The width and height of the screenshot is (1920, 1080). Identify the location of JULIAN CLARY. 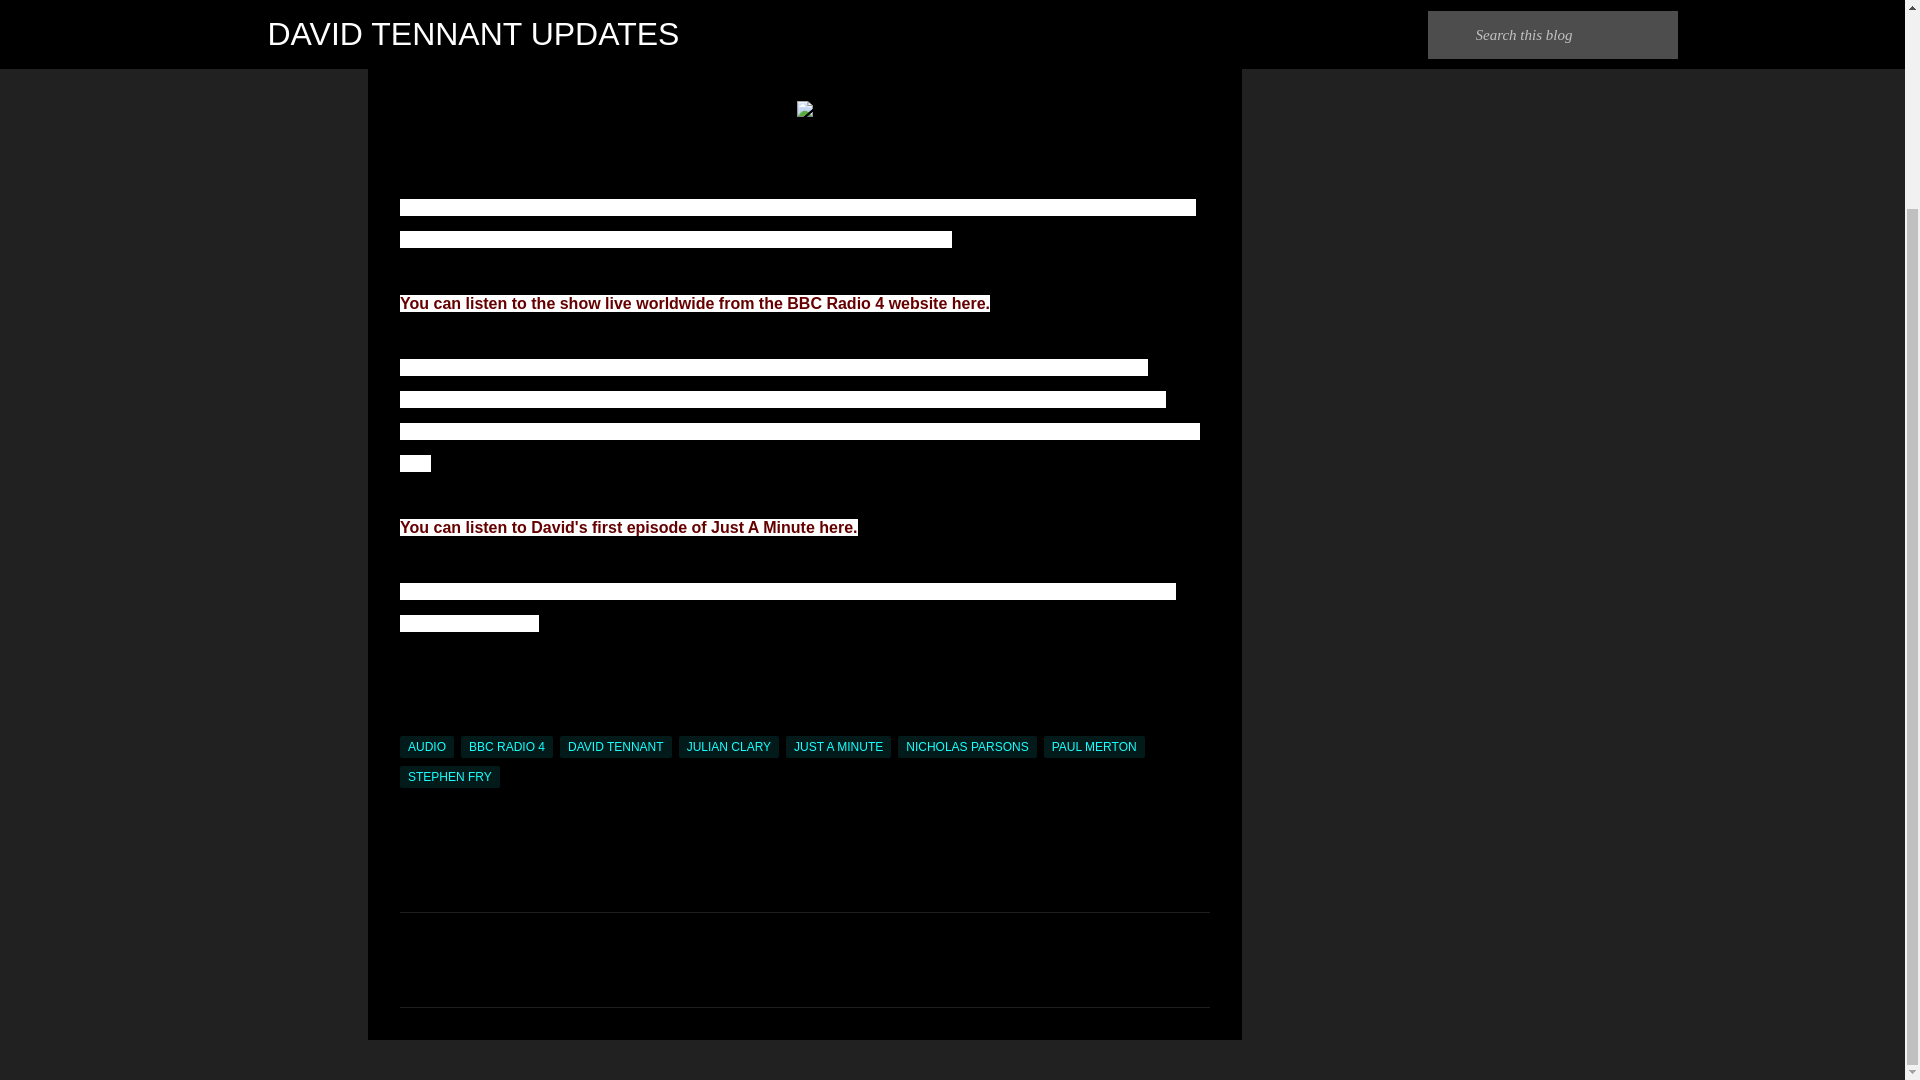
(729, 746).